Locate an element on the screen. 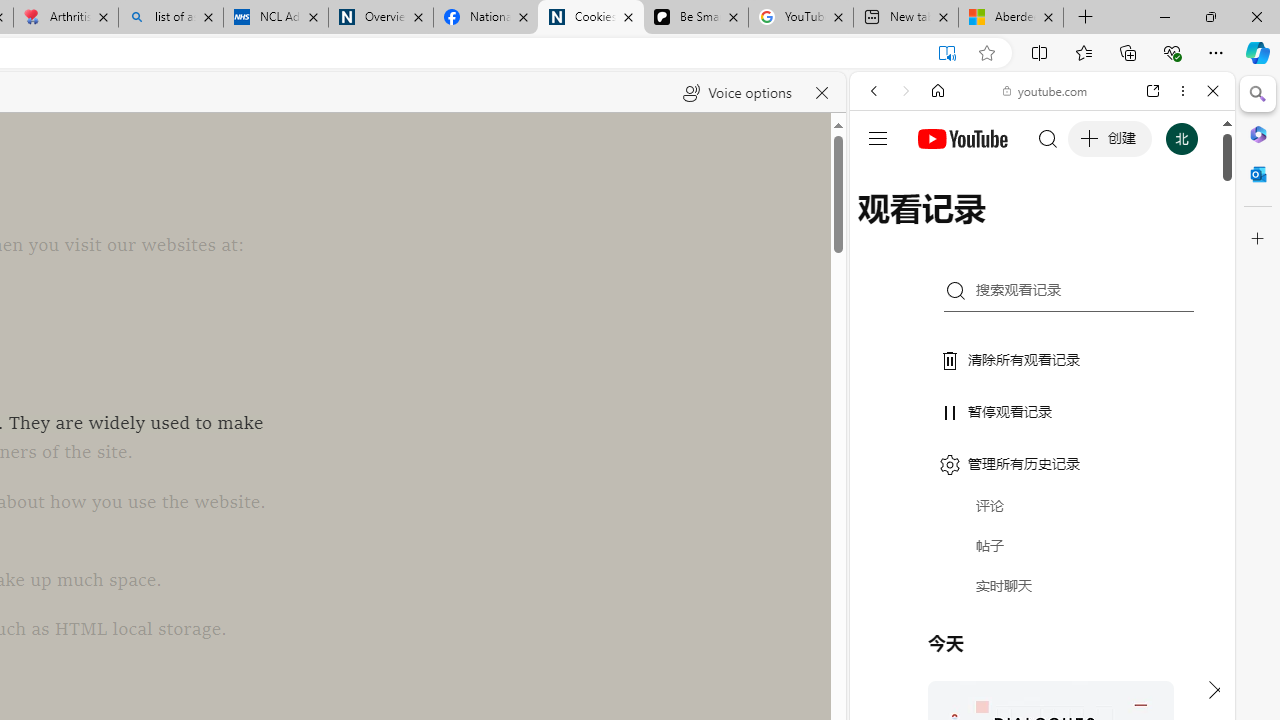  Close read aloud is located at coordinates (822, 92).